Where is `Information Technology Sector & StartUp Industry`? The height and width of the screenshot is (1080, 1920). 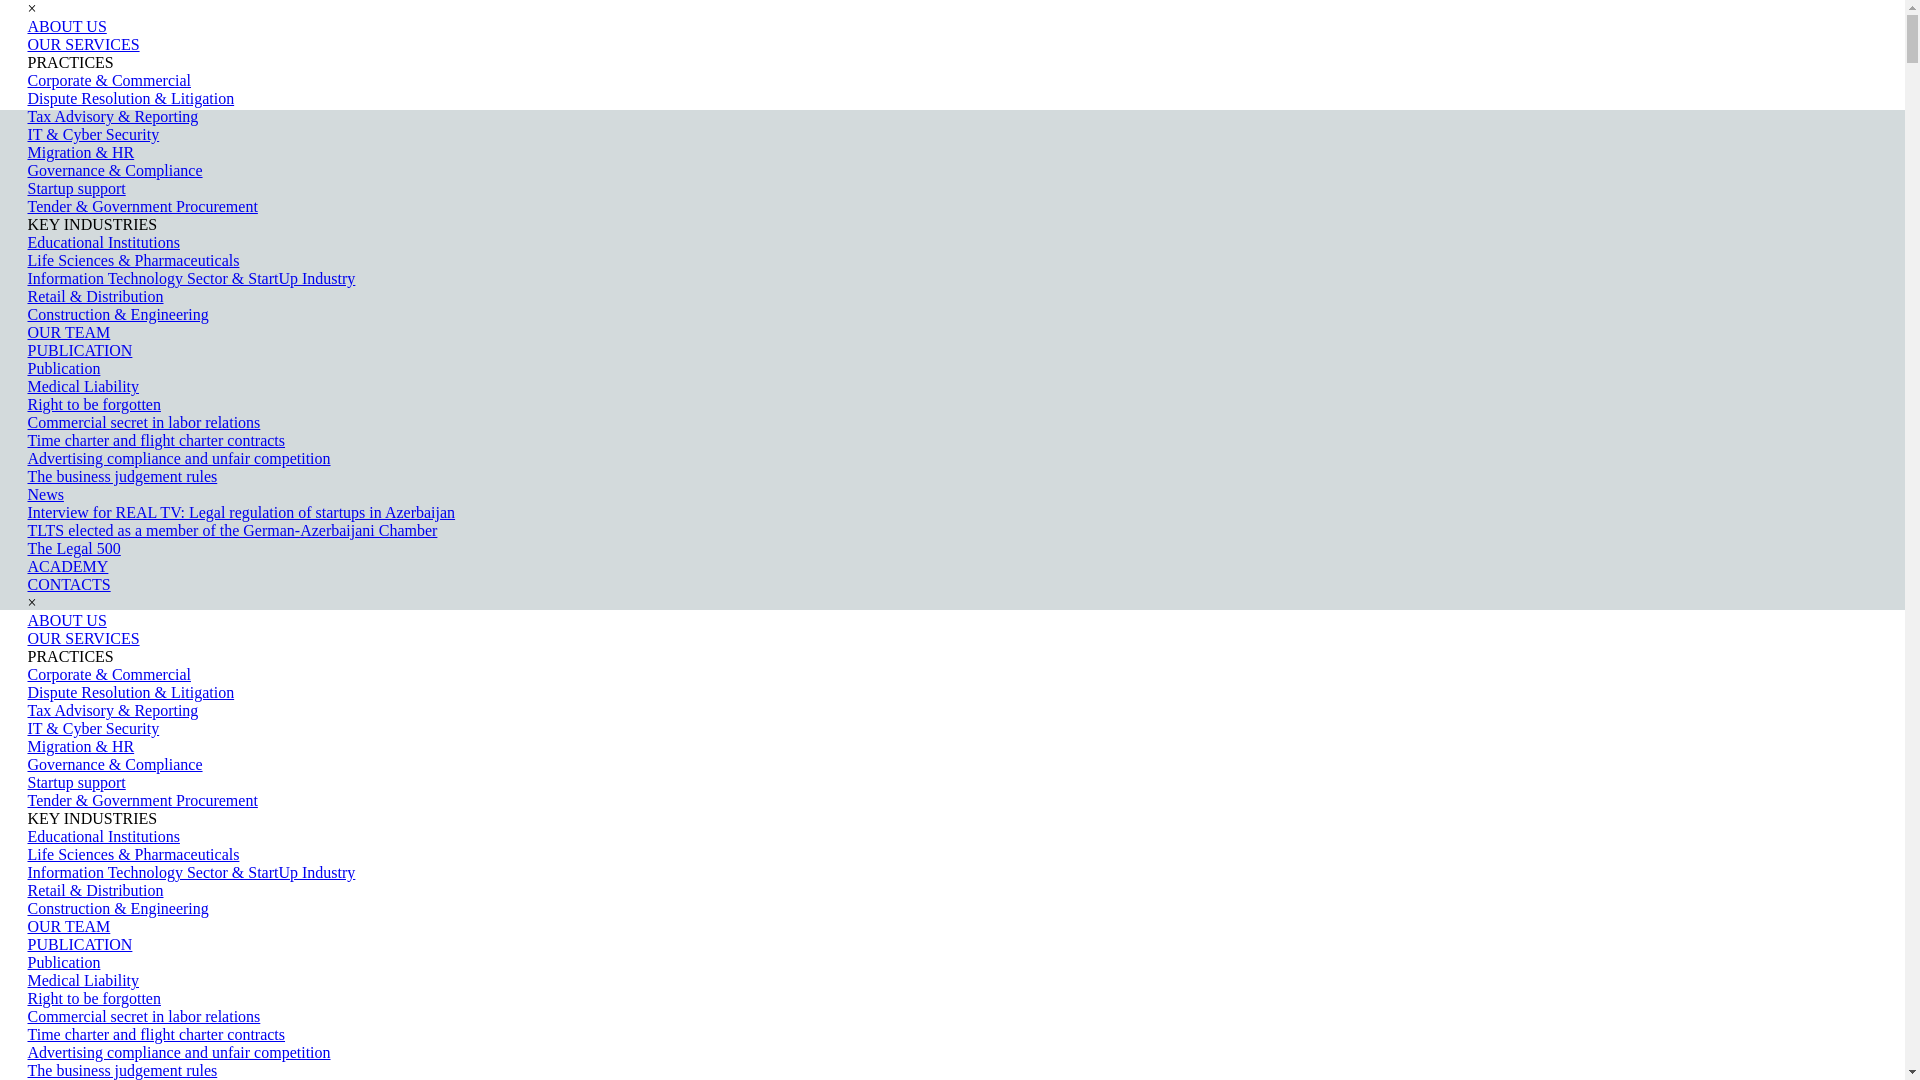
Information Technology Sector & StartUp Industry is located at coordinates (192, 872).